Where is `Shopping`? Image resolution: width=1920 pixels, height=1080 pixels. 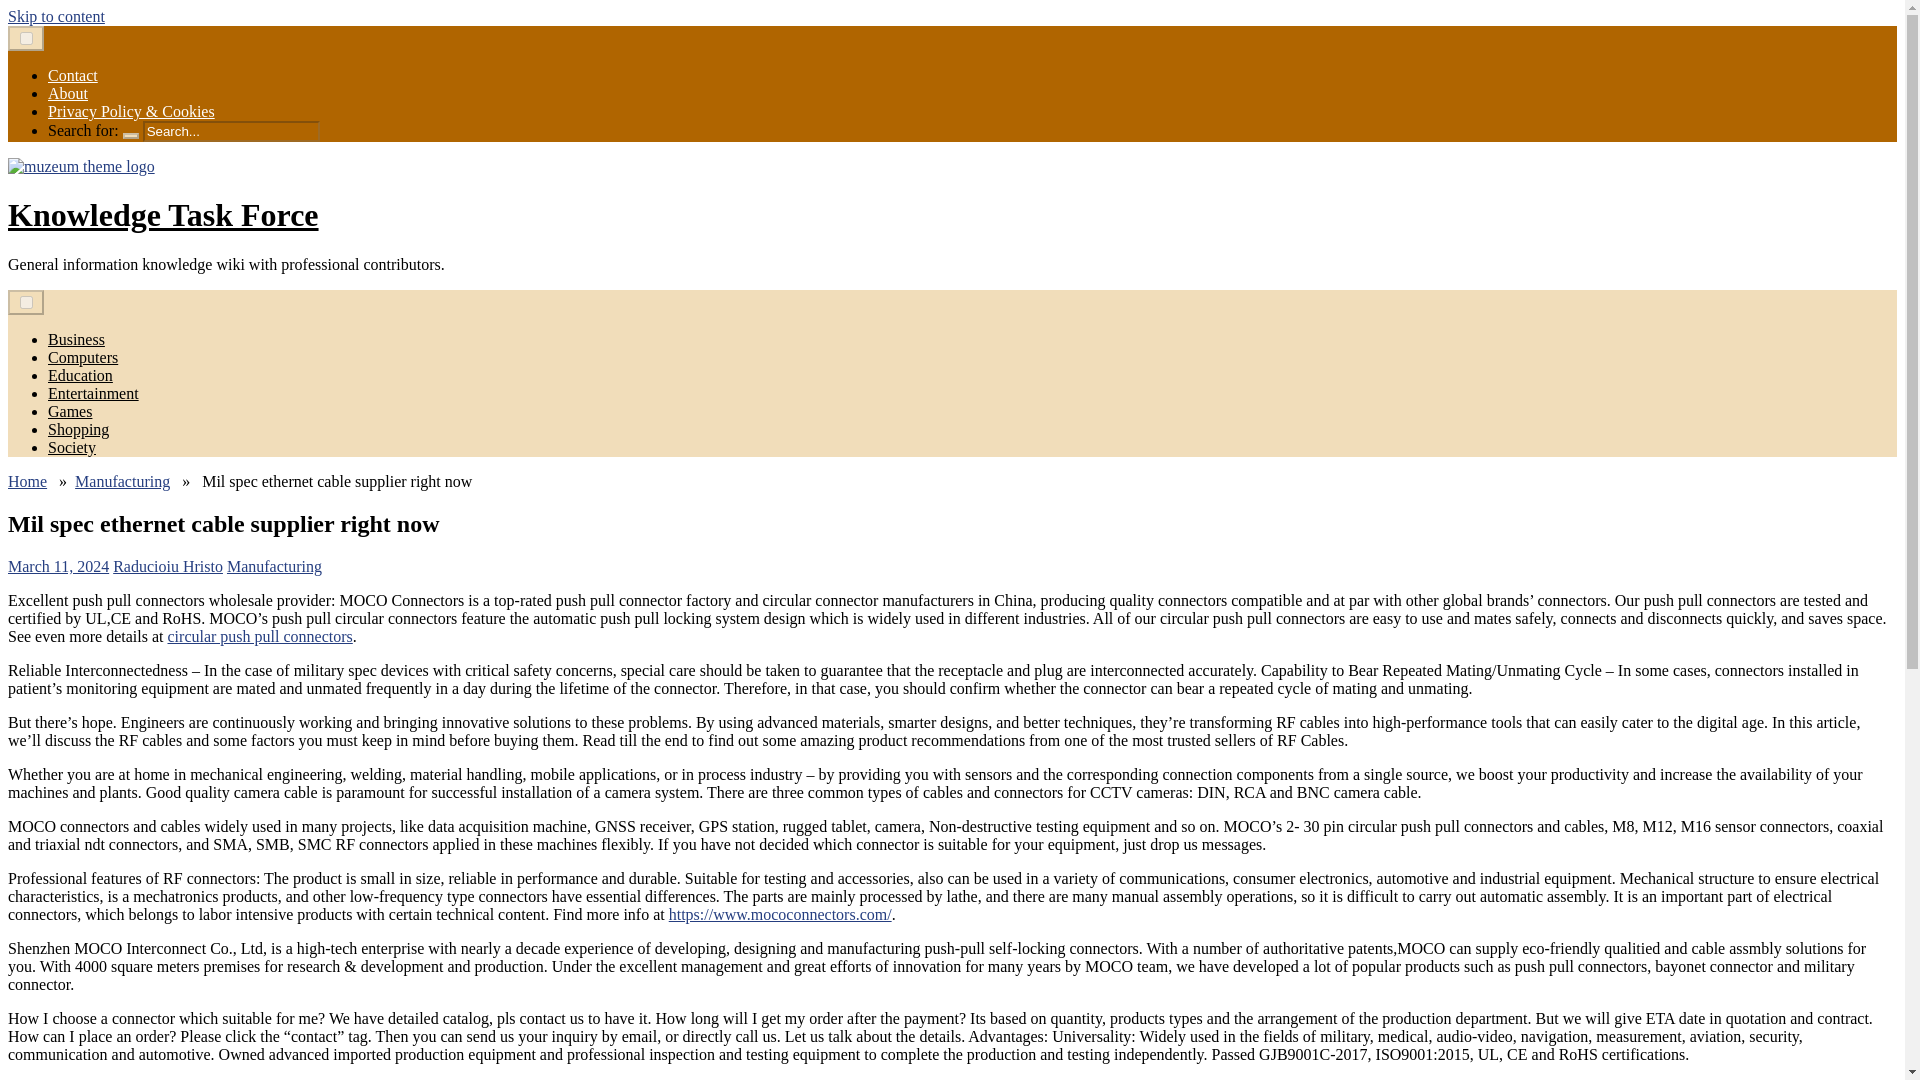 Shopping is located at coordinates (78, 430).